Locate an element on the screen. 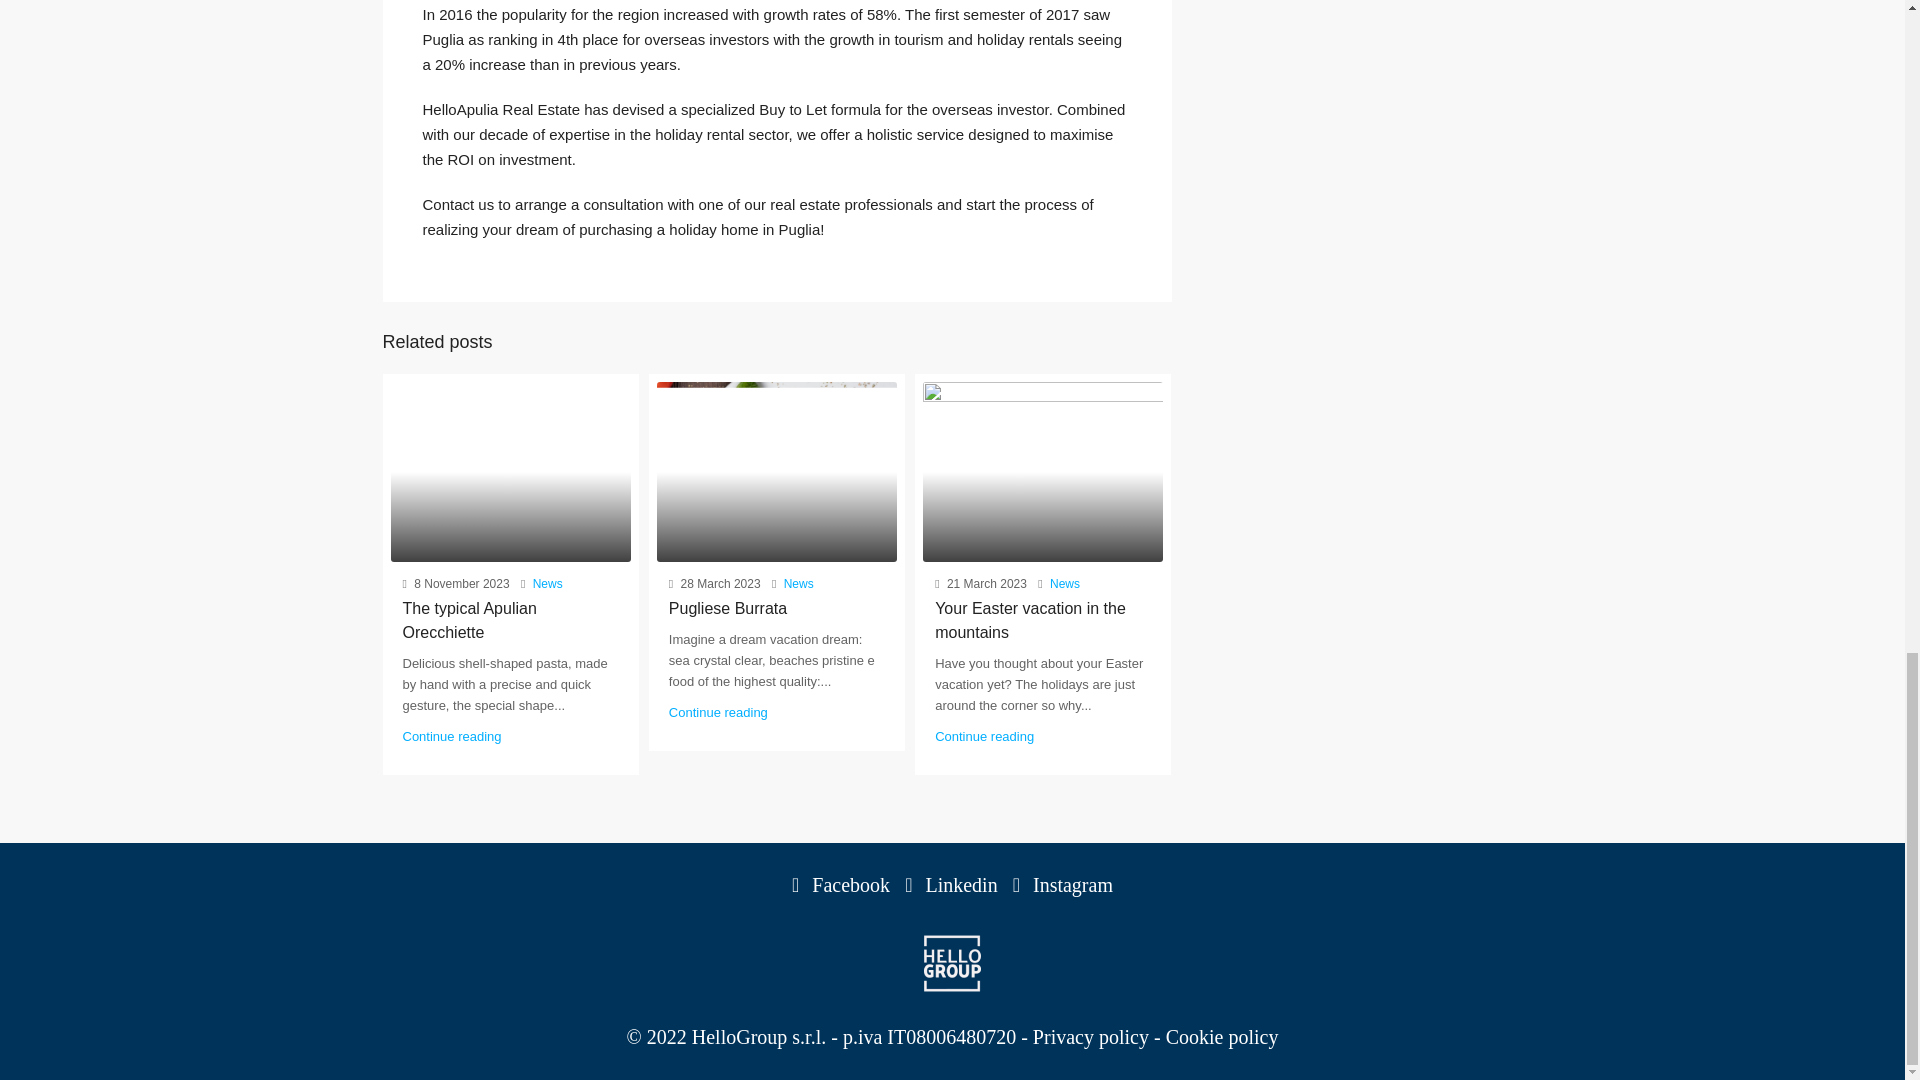  Pugliese Burrata is located at coordinates (728, 608).